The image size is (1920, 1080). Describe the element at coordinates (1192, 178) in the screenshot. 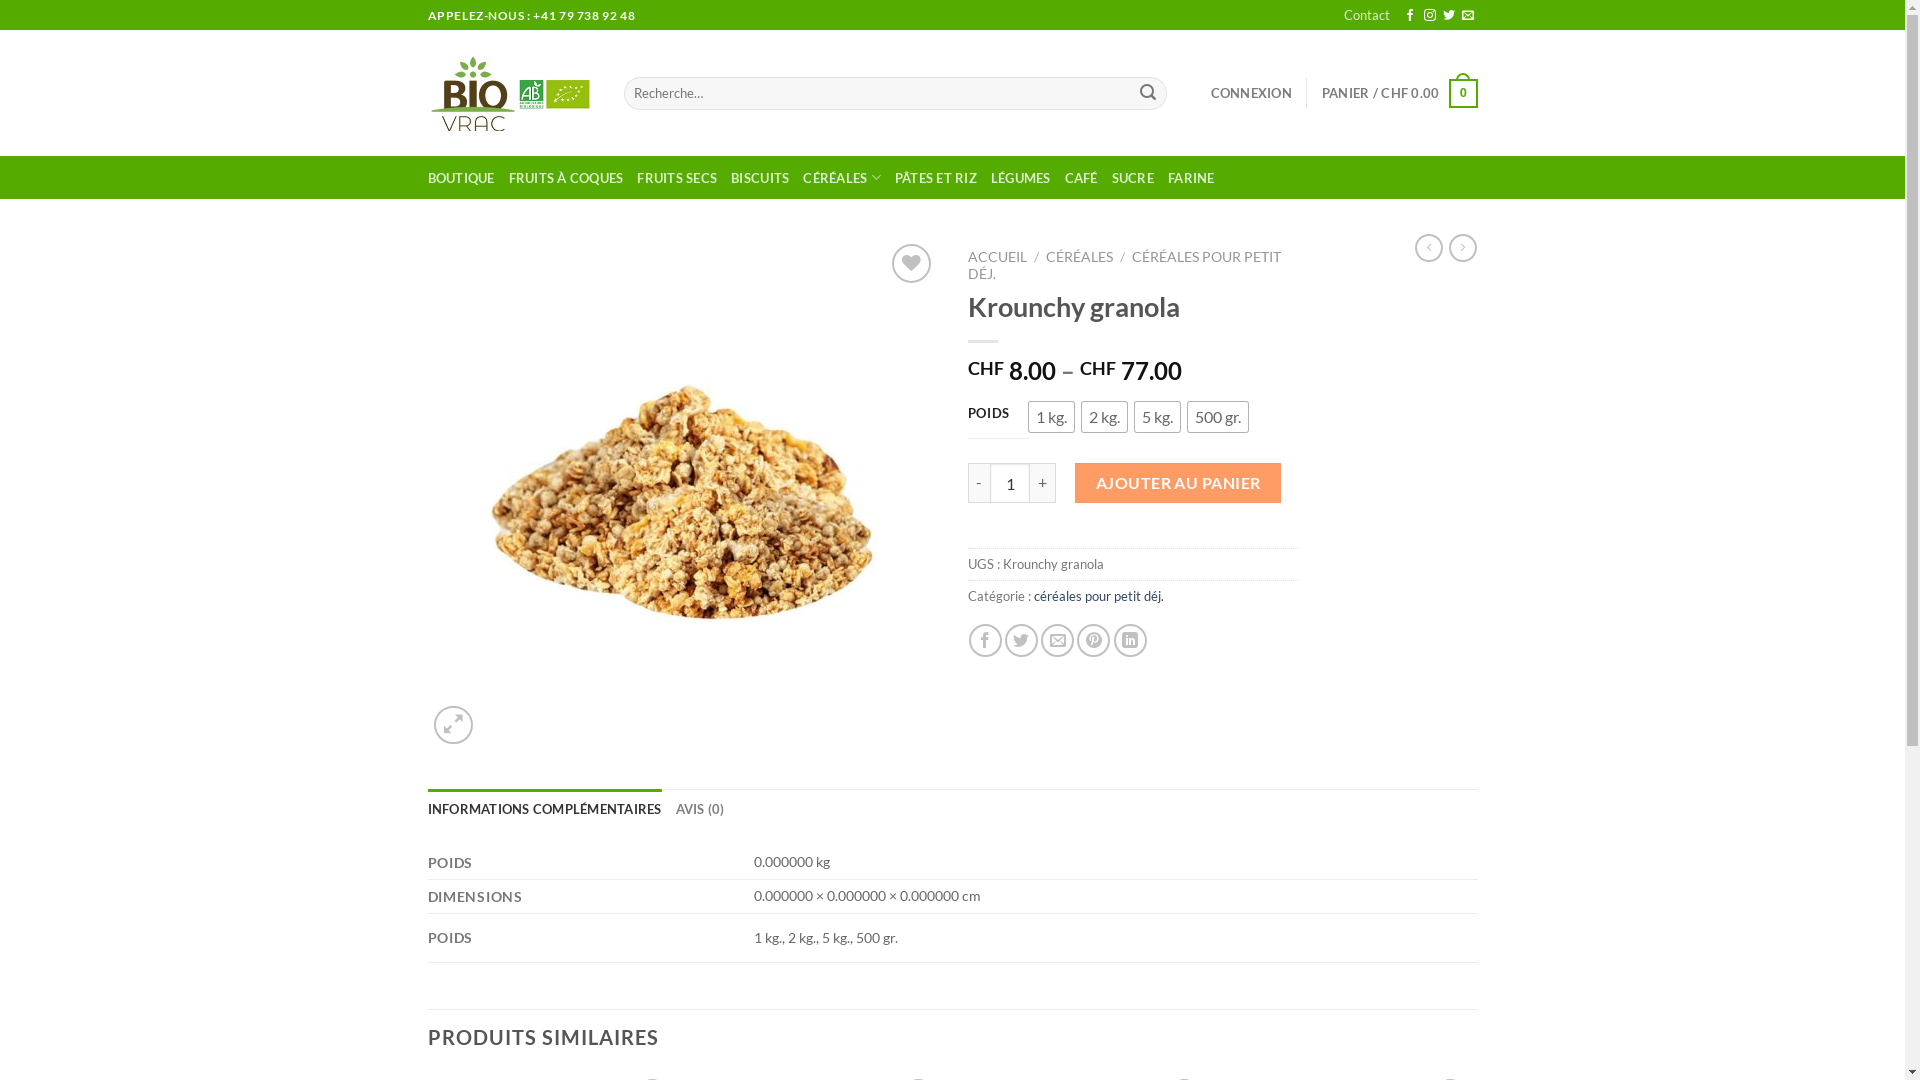

I see `FARINE` at that location.